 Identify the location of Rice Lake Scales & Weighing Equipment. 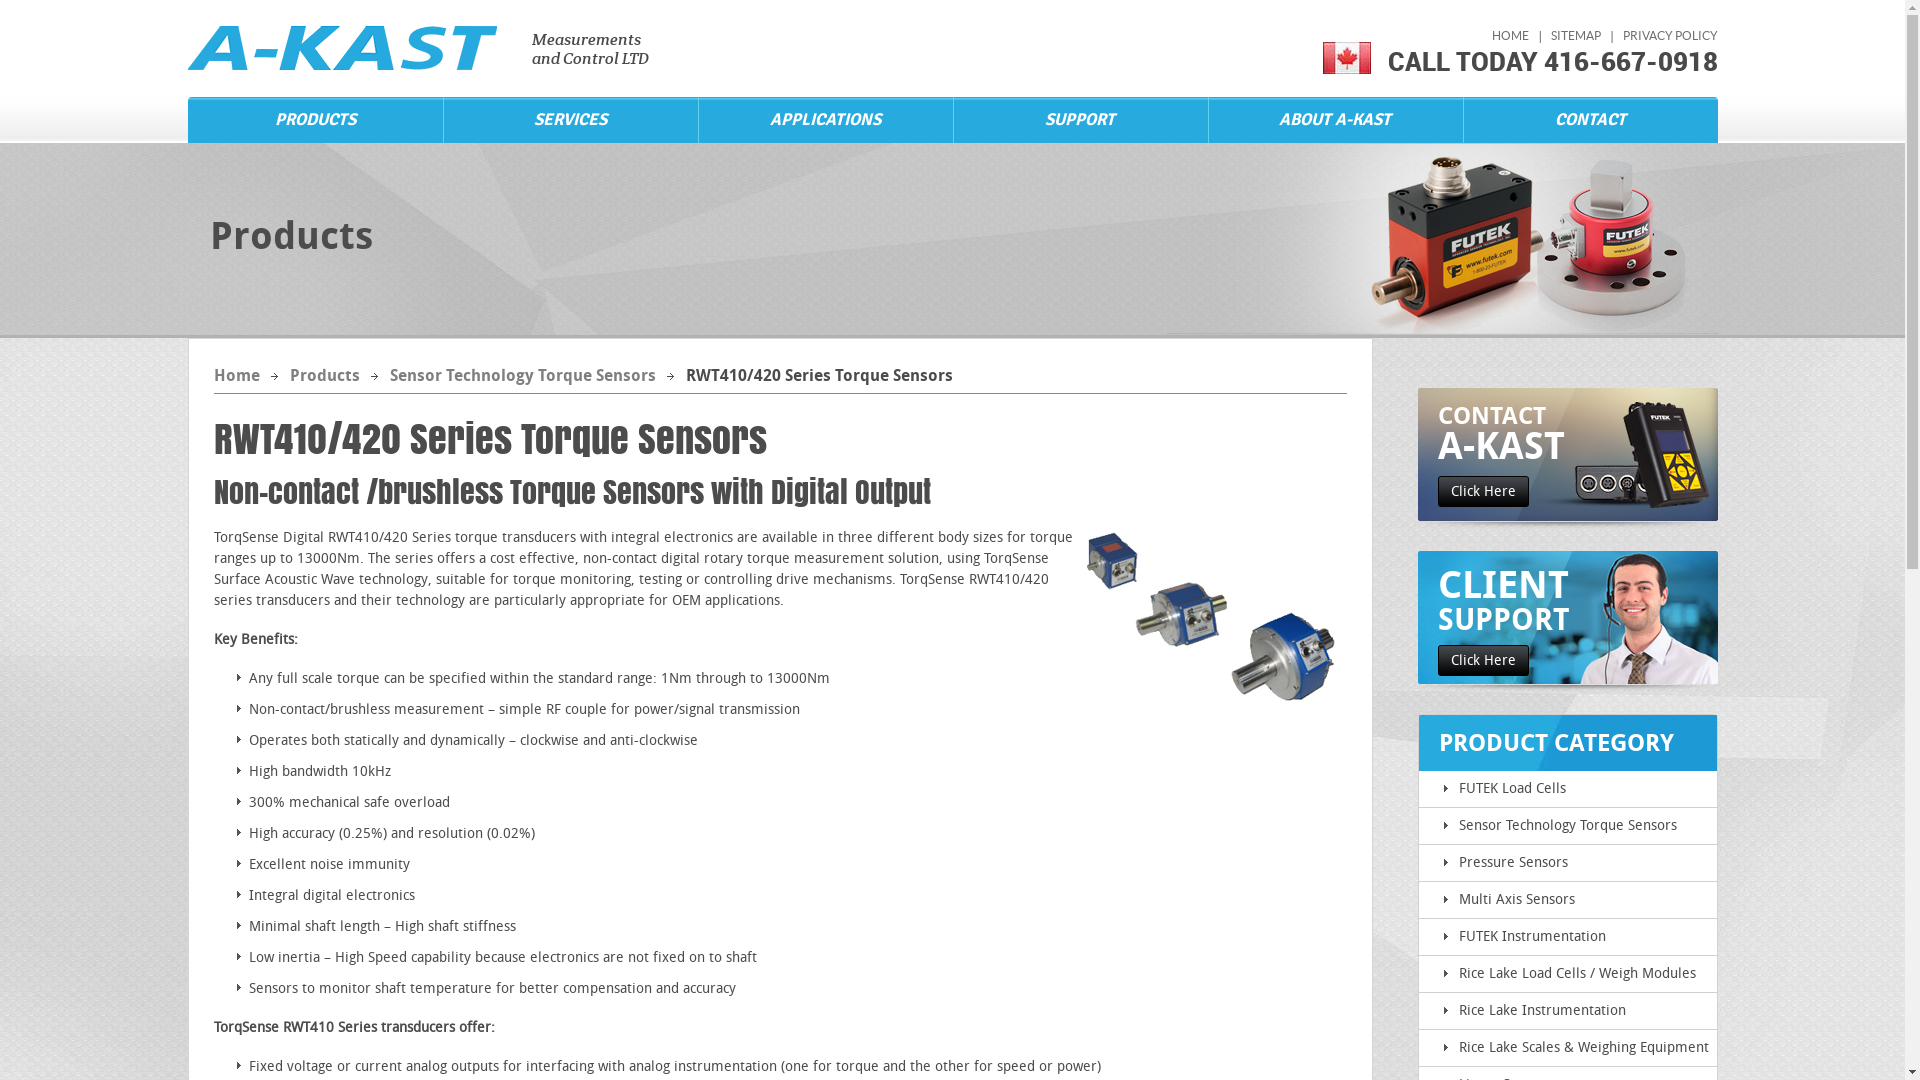
(1583, 1048).